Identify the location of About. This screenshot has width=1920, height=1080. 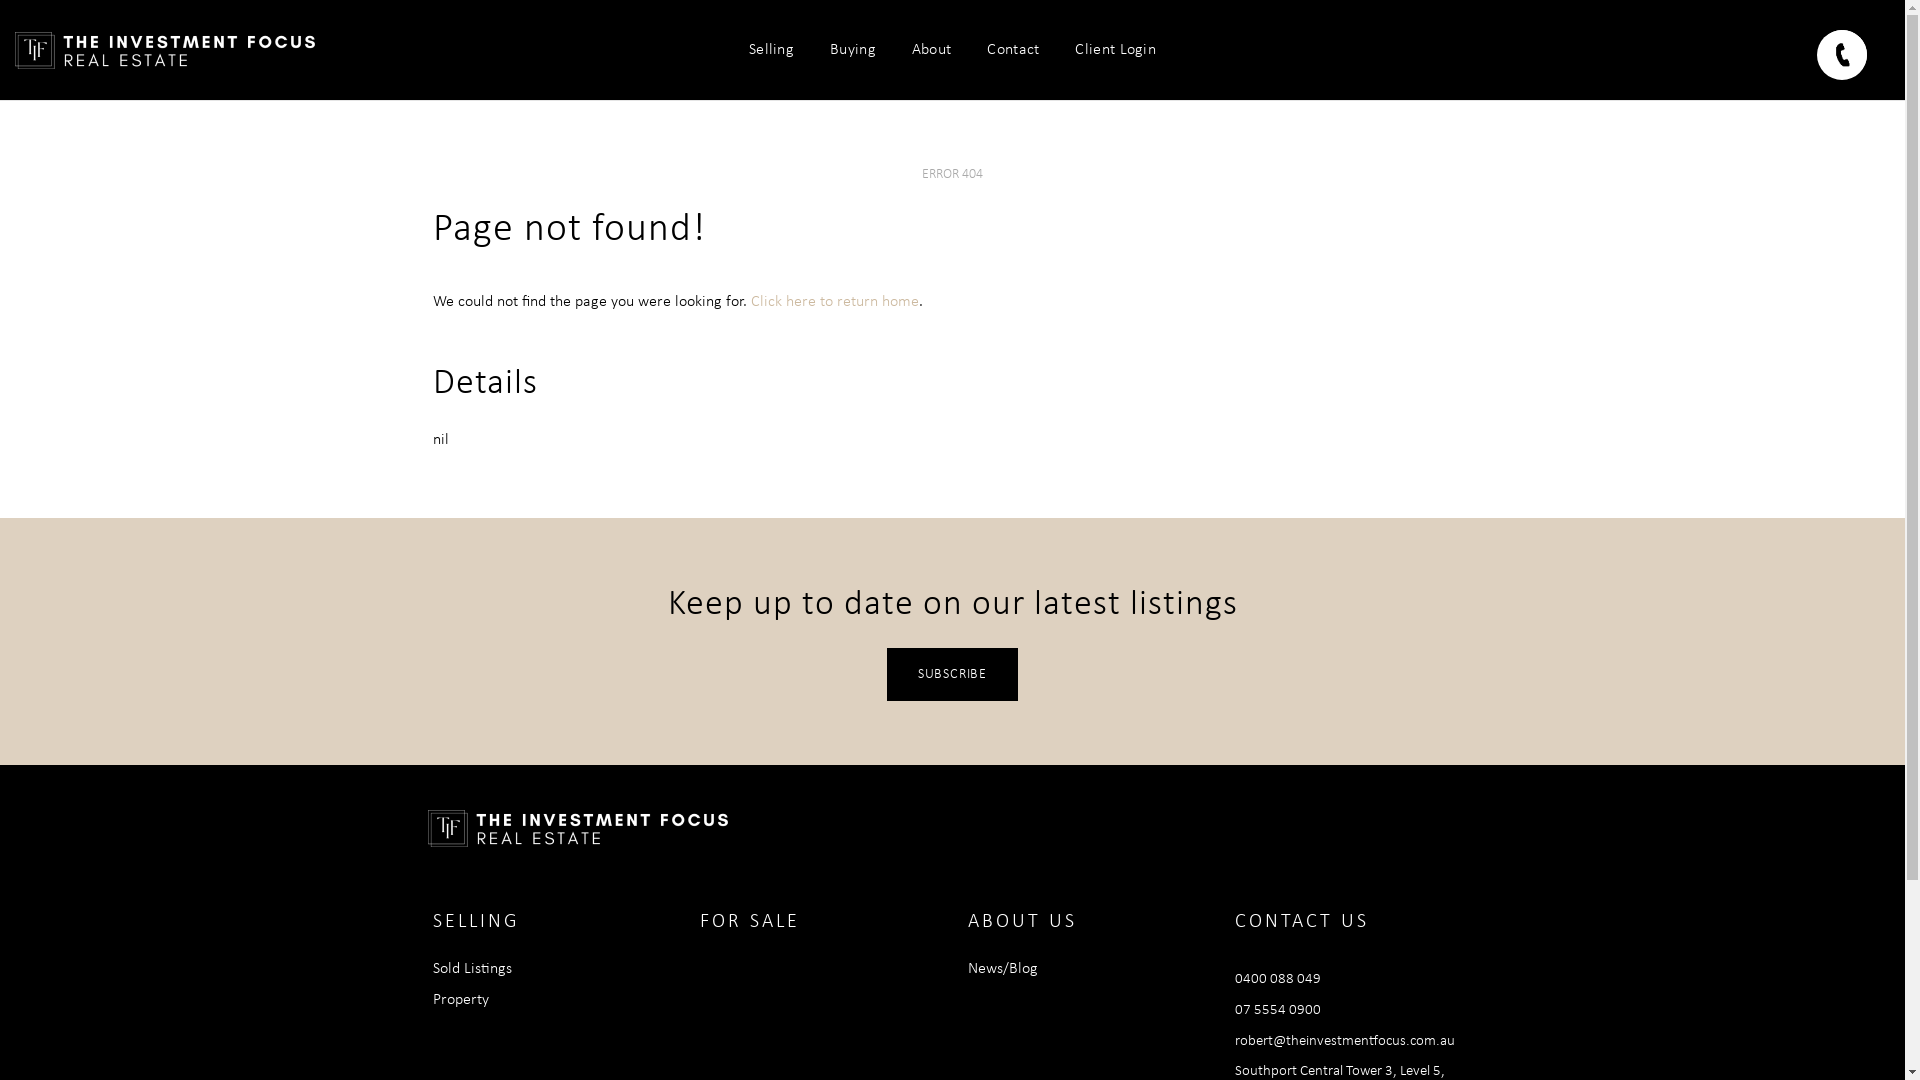
(932, 50).